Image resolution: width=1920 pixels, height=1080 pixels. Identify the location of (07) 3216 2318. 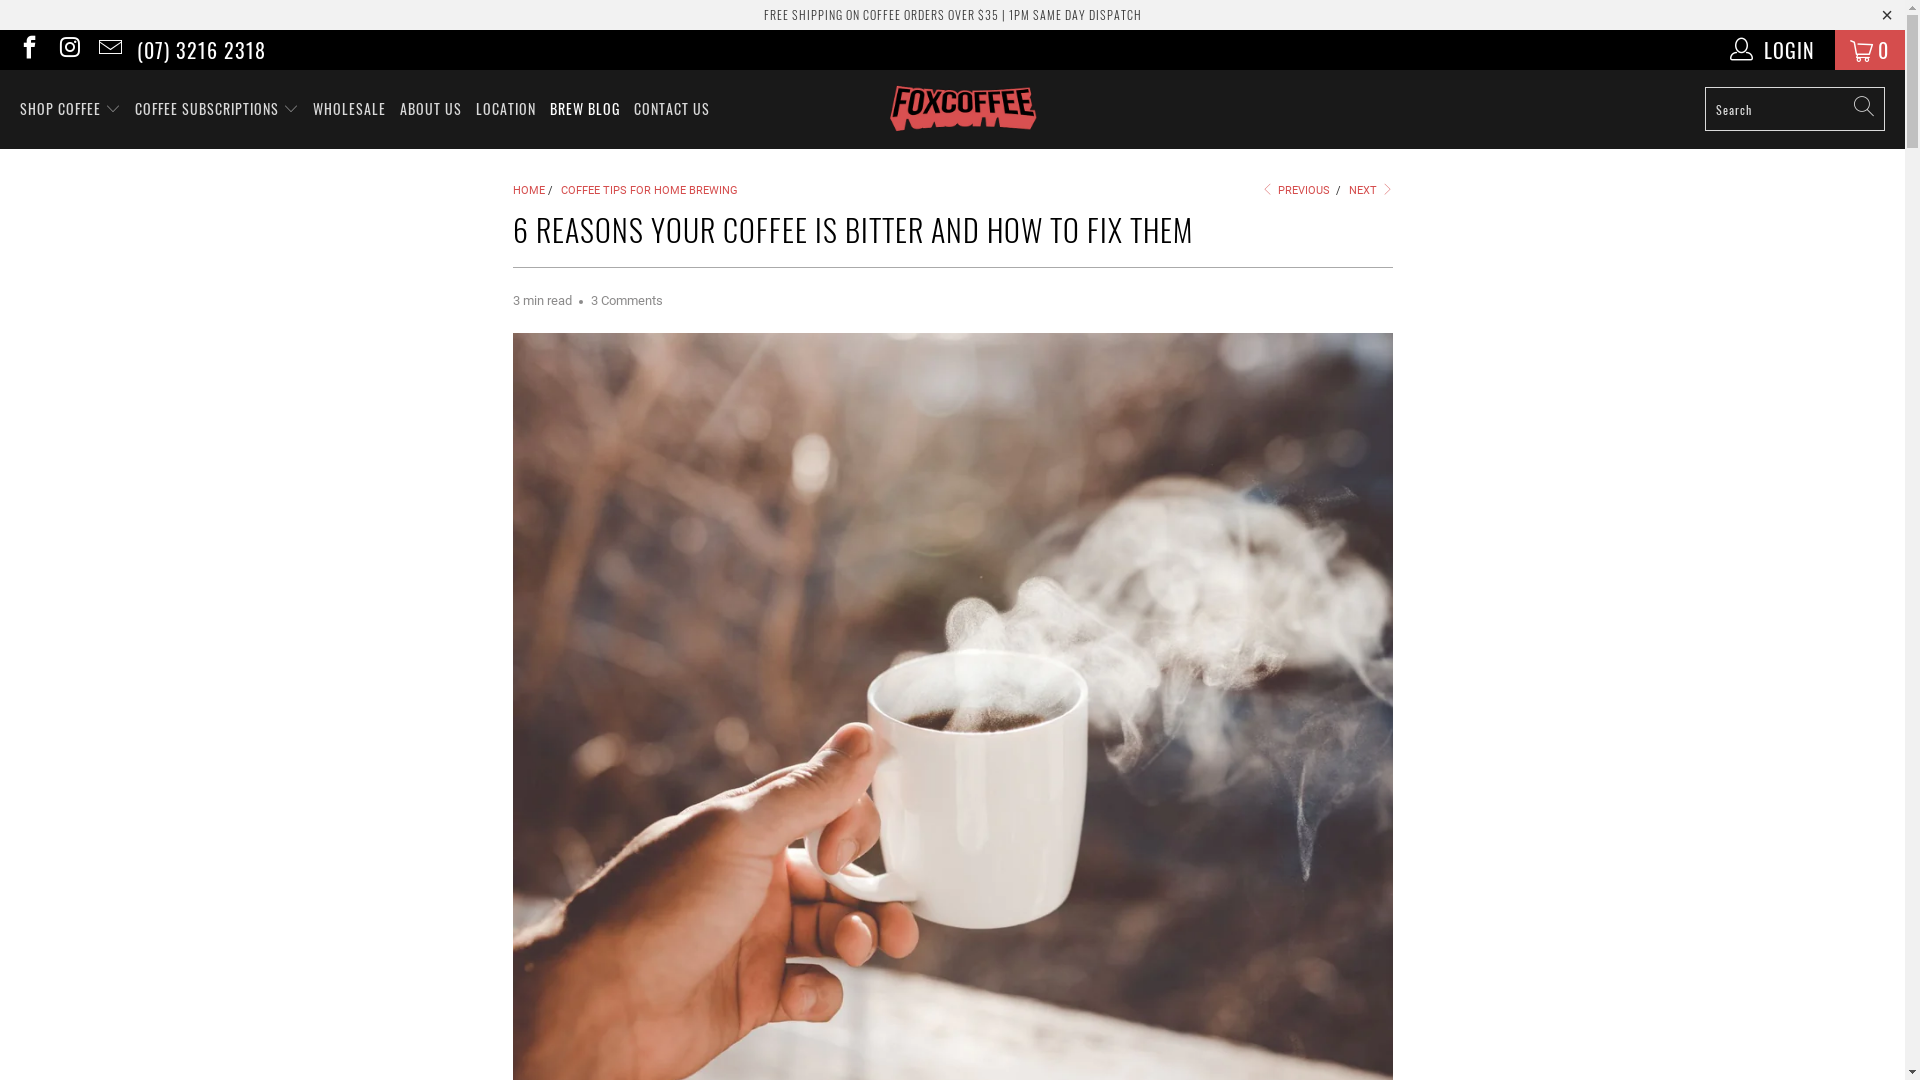
(202, 50).